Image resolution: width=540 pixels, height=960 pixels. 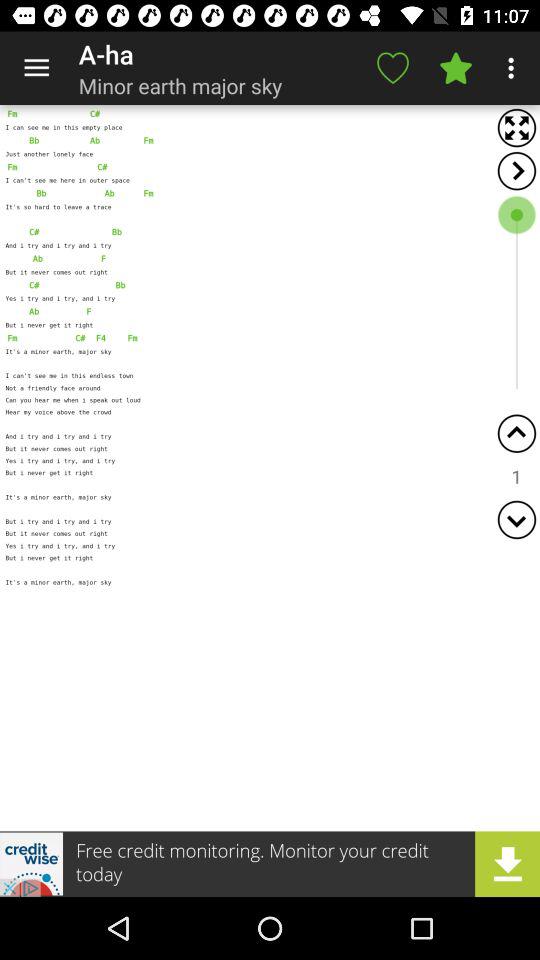 I want to click on next, so click(x=516, y=170).